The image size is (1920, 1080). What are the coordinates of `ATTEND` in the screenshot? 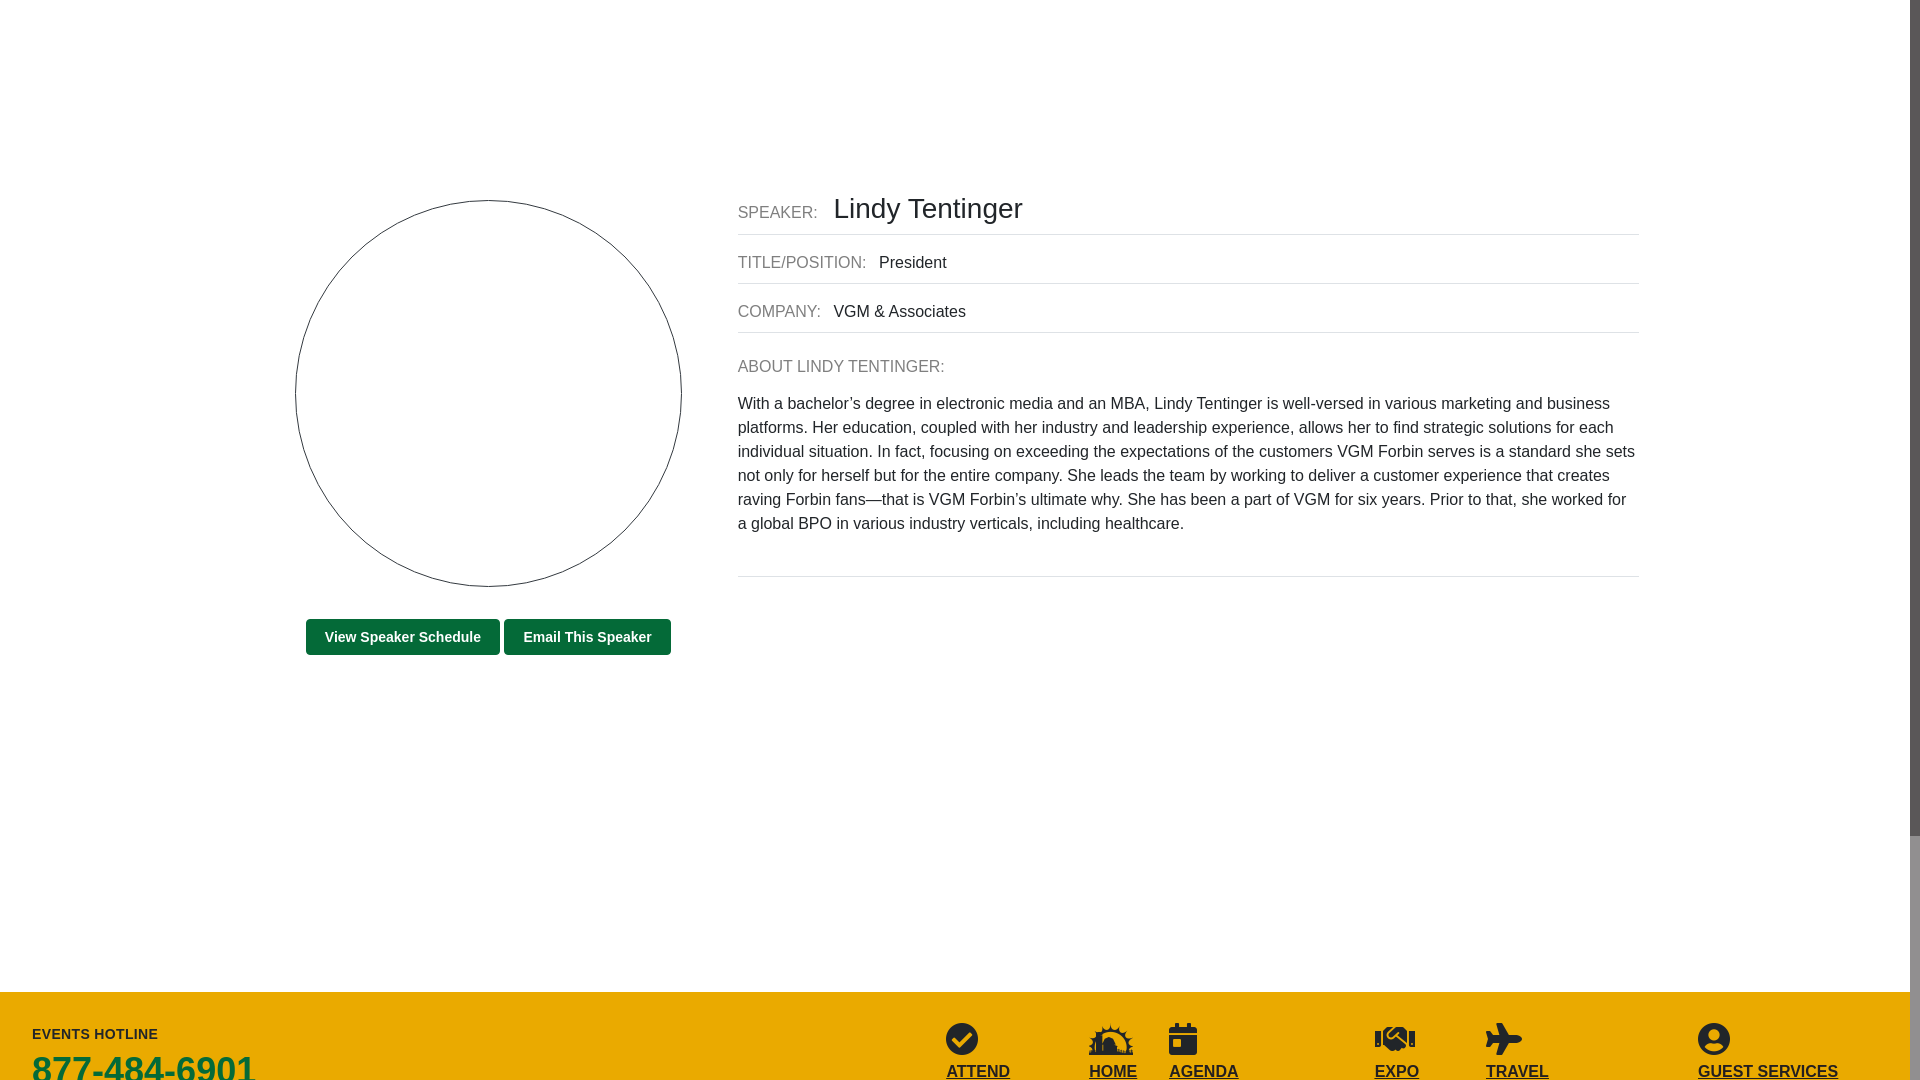 It's located at (978, 1051).